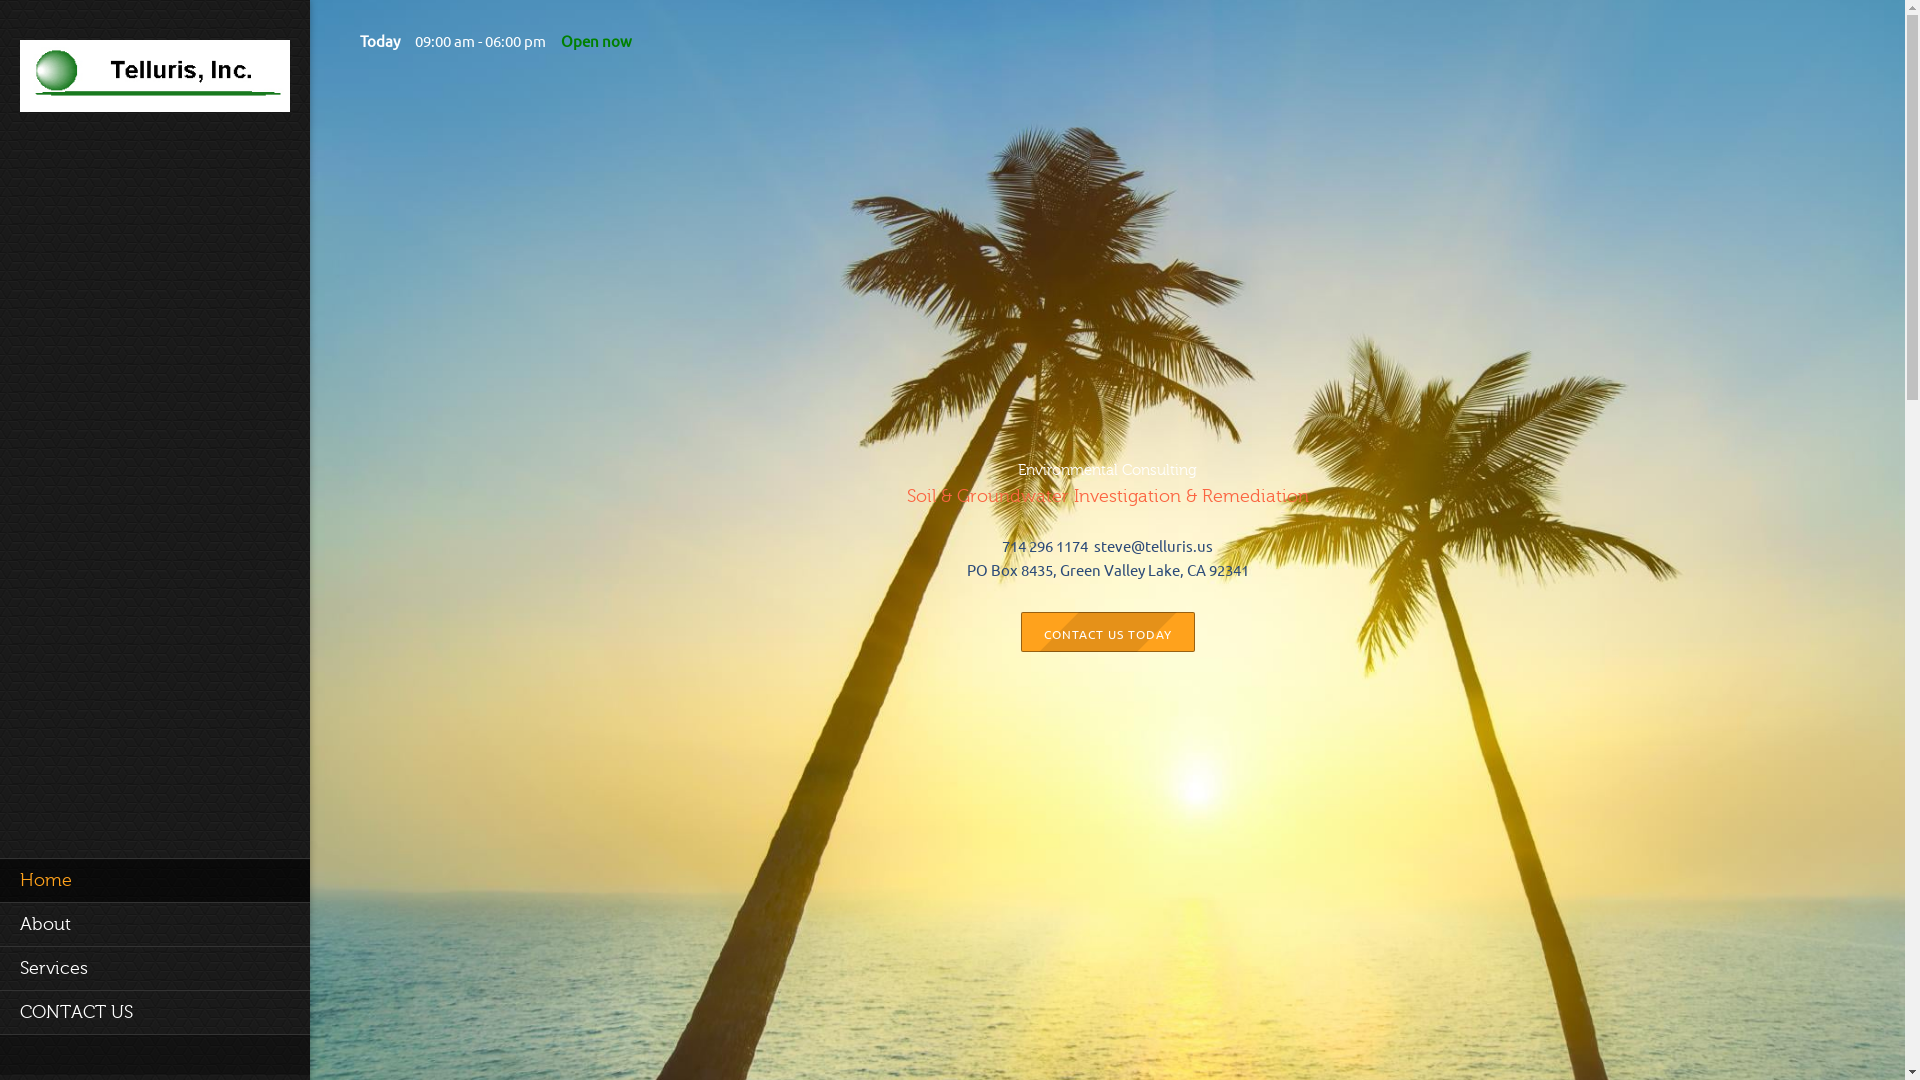 The image size is (1920, 1080). I want to click on Go to site home page, so click(154, 82).